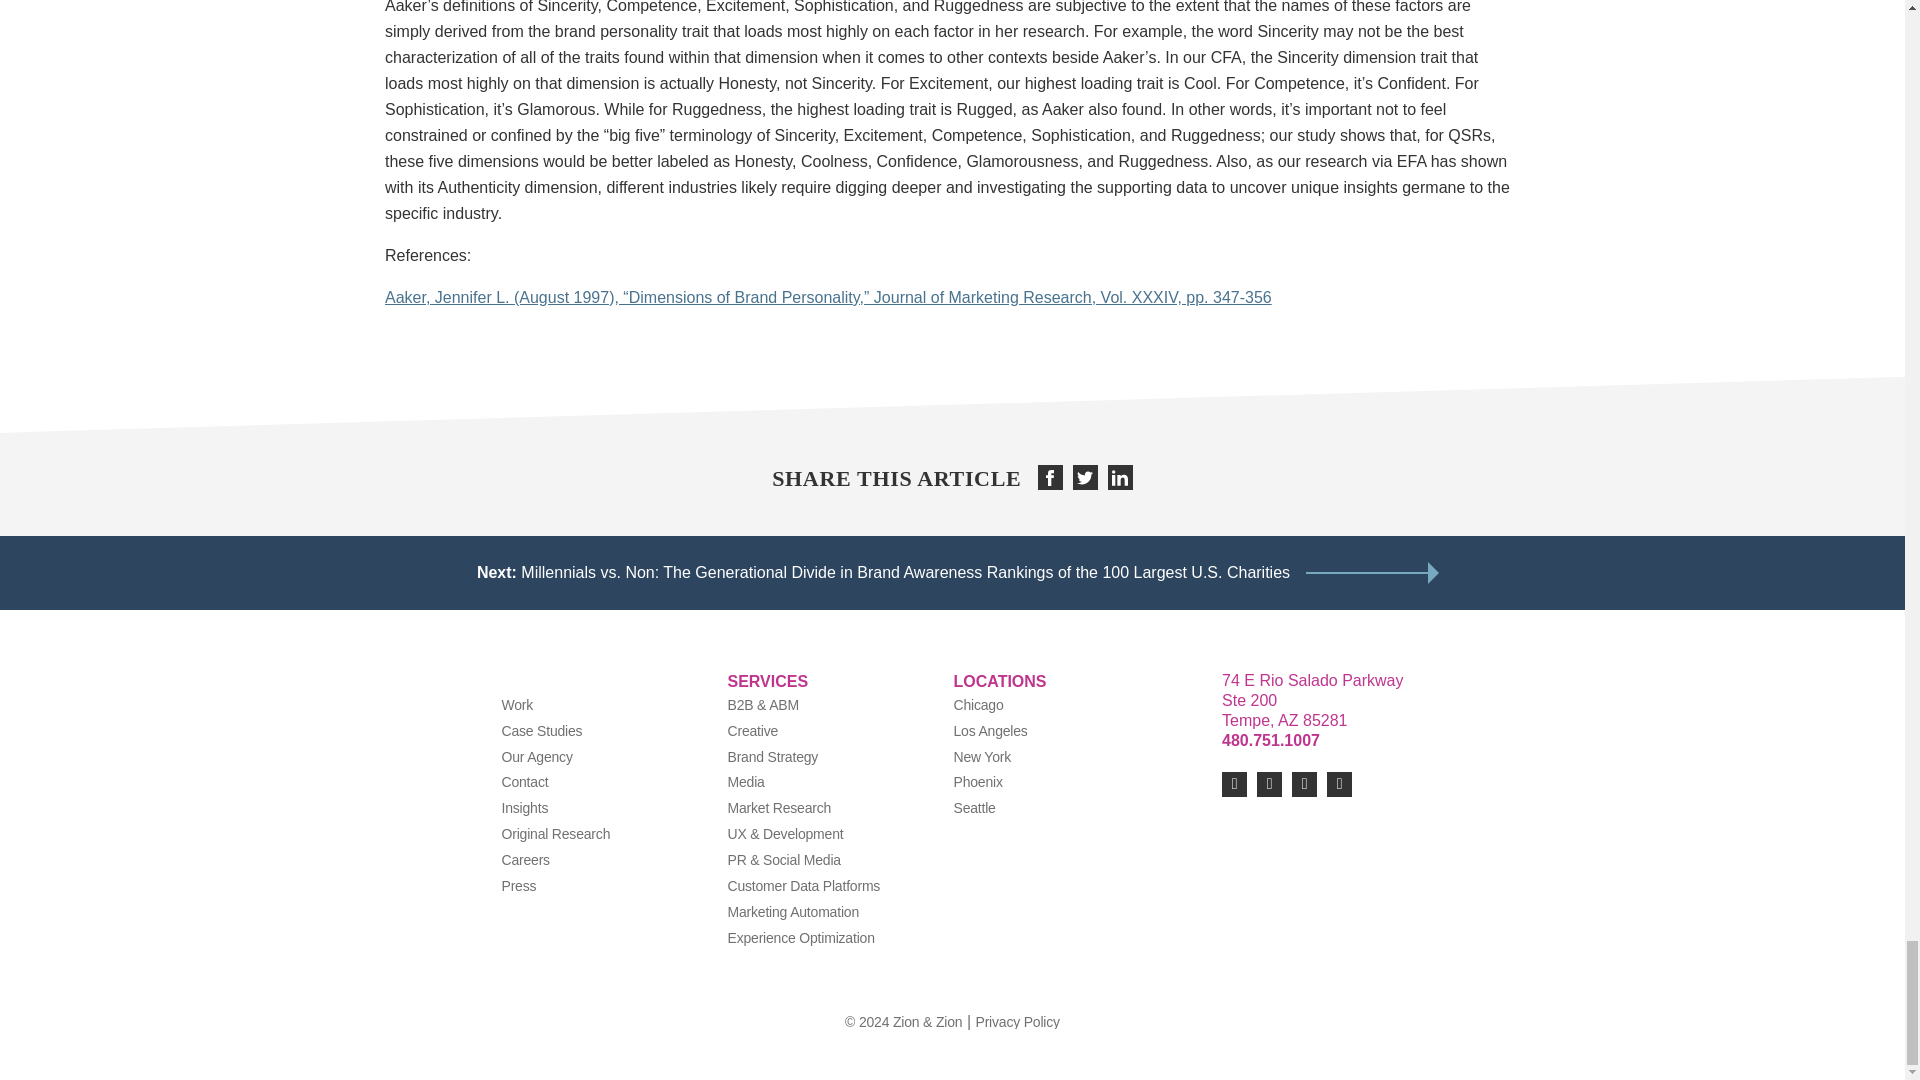  What do you see at coordinates (536, 756) in the screenshot?
I see `Our Agency` at bounding box center [536, 756].